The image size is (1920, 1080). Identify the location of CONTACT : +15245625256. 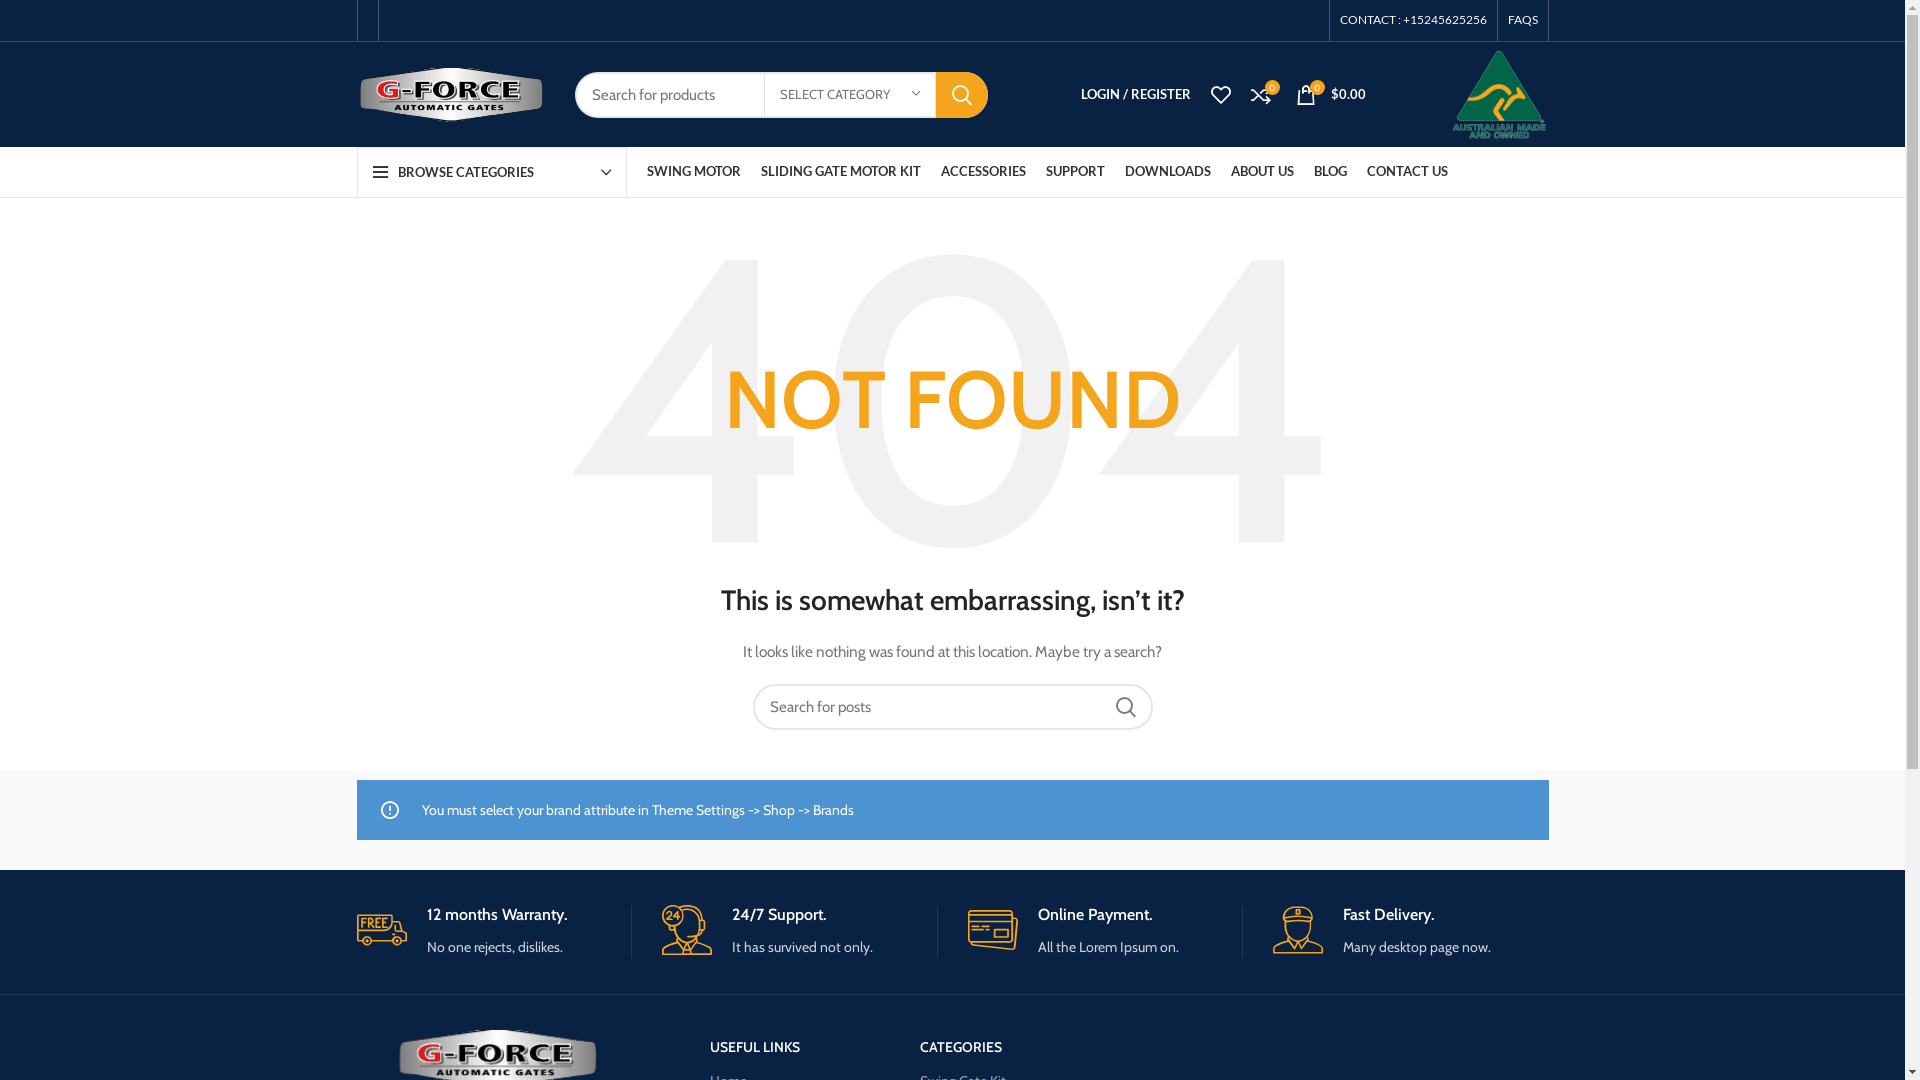
(1414, 20).